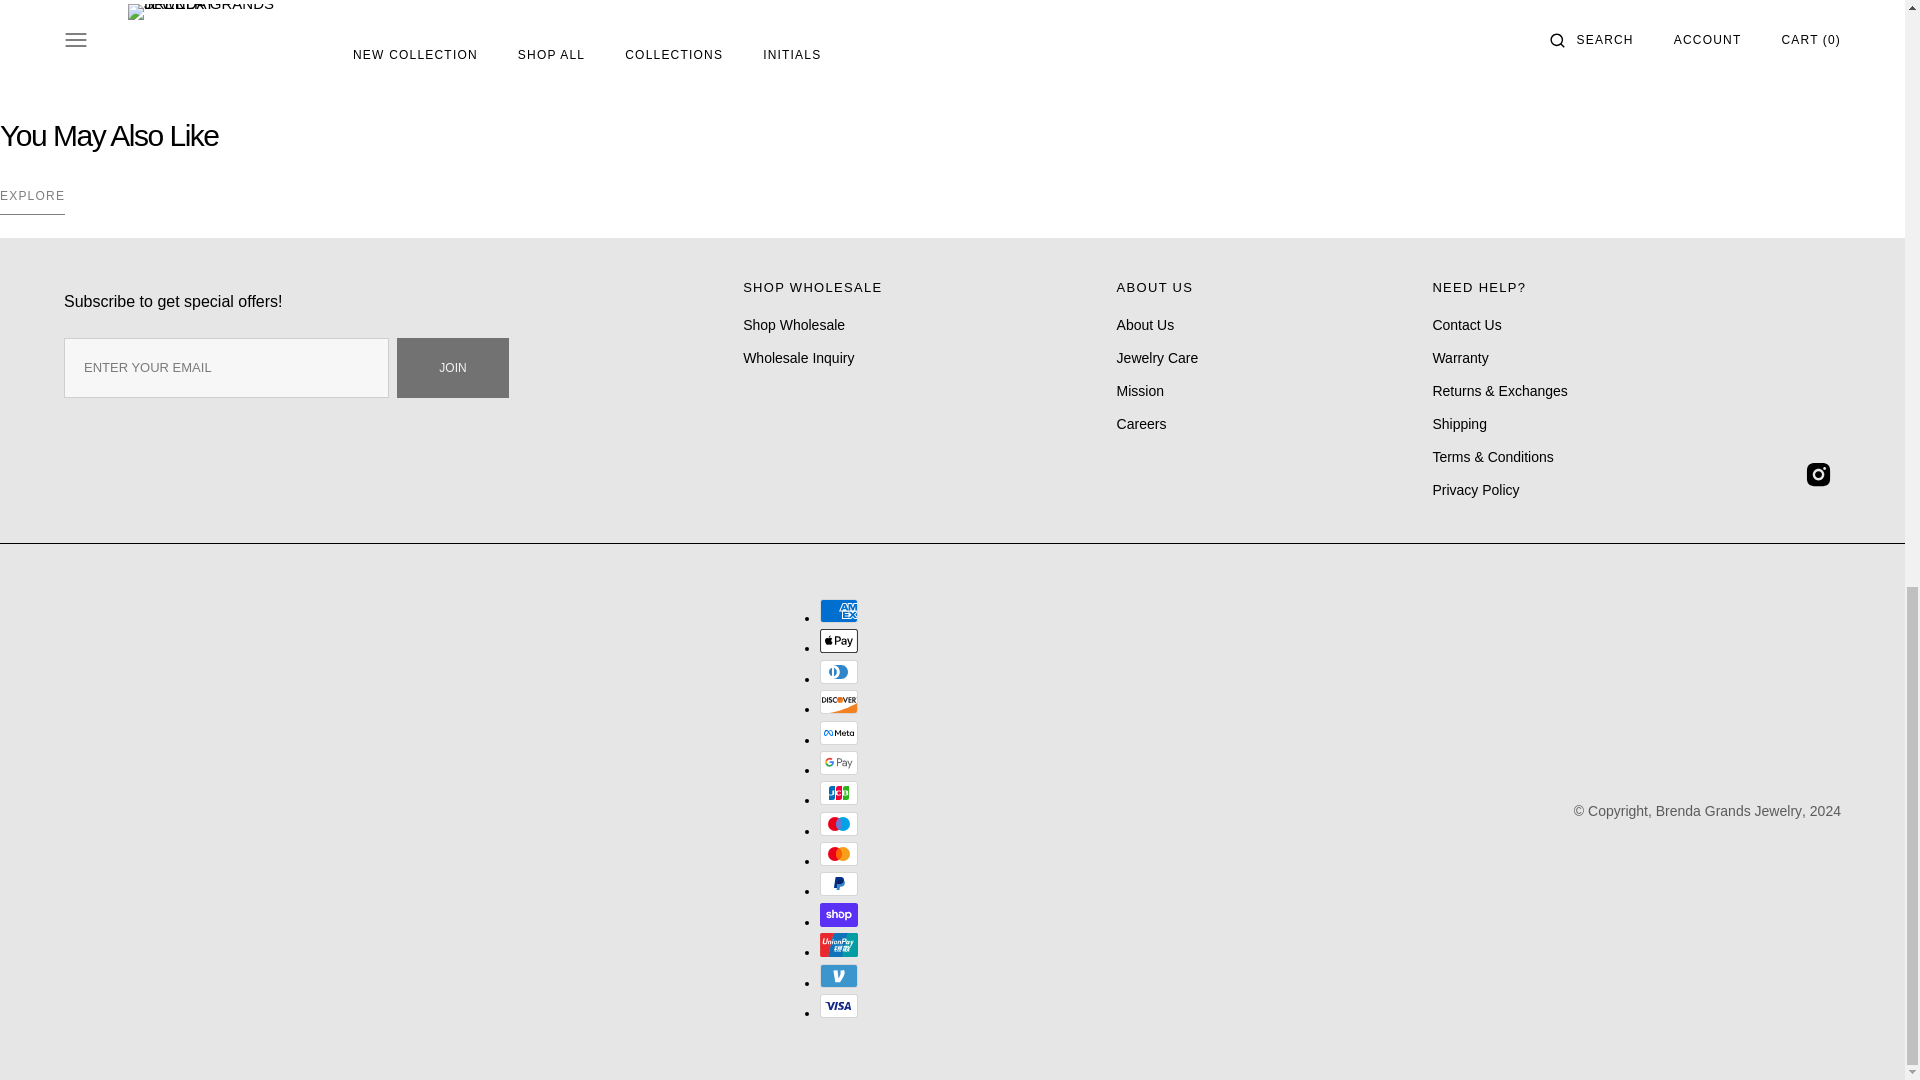 The image size is (1920, 1080). What do you see at coordinates (838, 671) in the screenshot?
I see `Diners Club` at bounding box center [838, 671].